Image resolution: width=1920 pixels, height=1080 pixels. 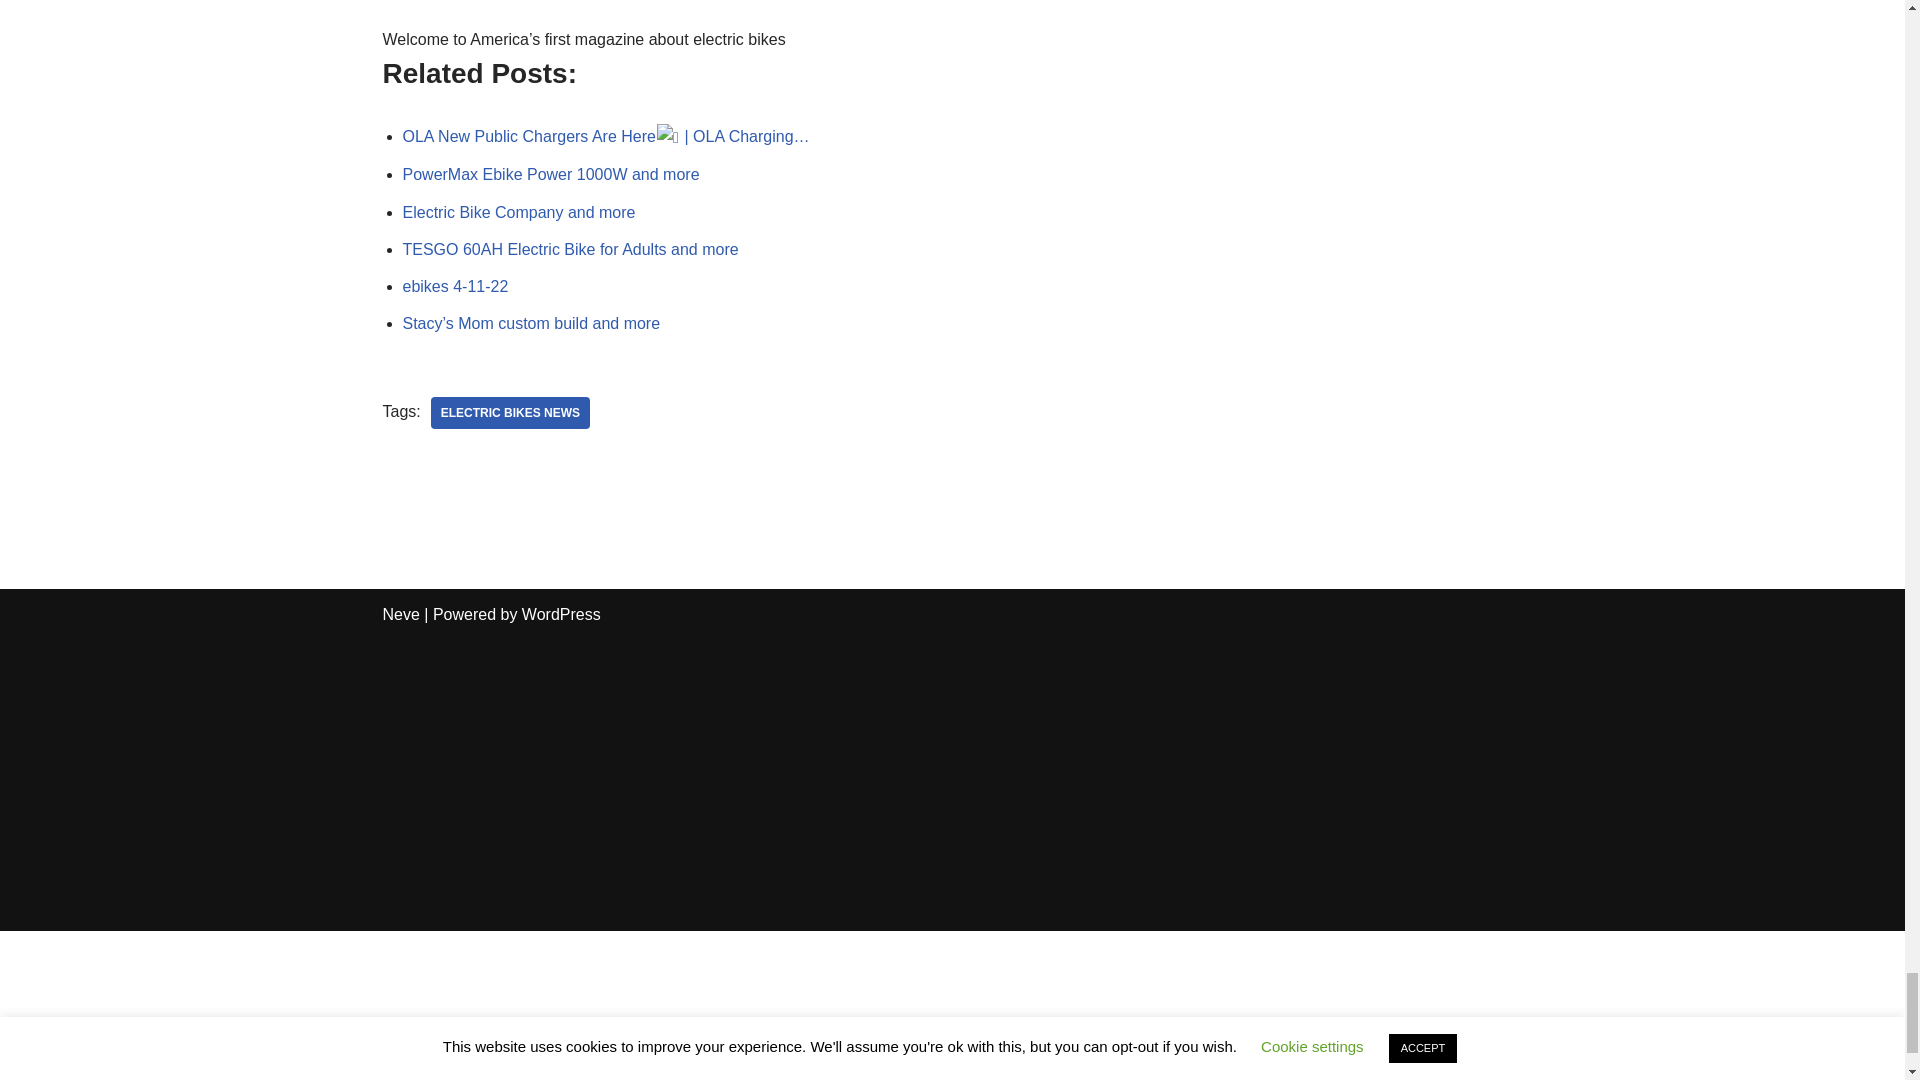 What do you see at coordinates (454, 286) in the screenshot?
I see `ebikes 4-11-22` at bounding box center [454, 286].